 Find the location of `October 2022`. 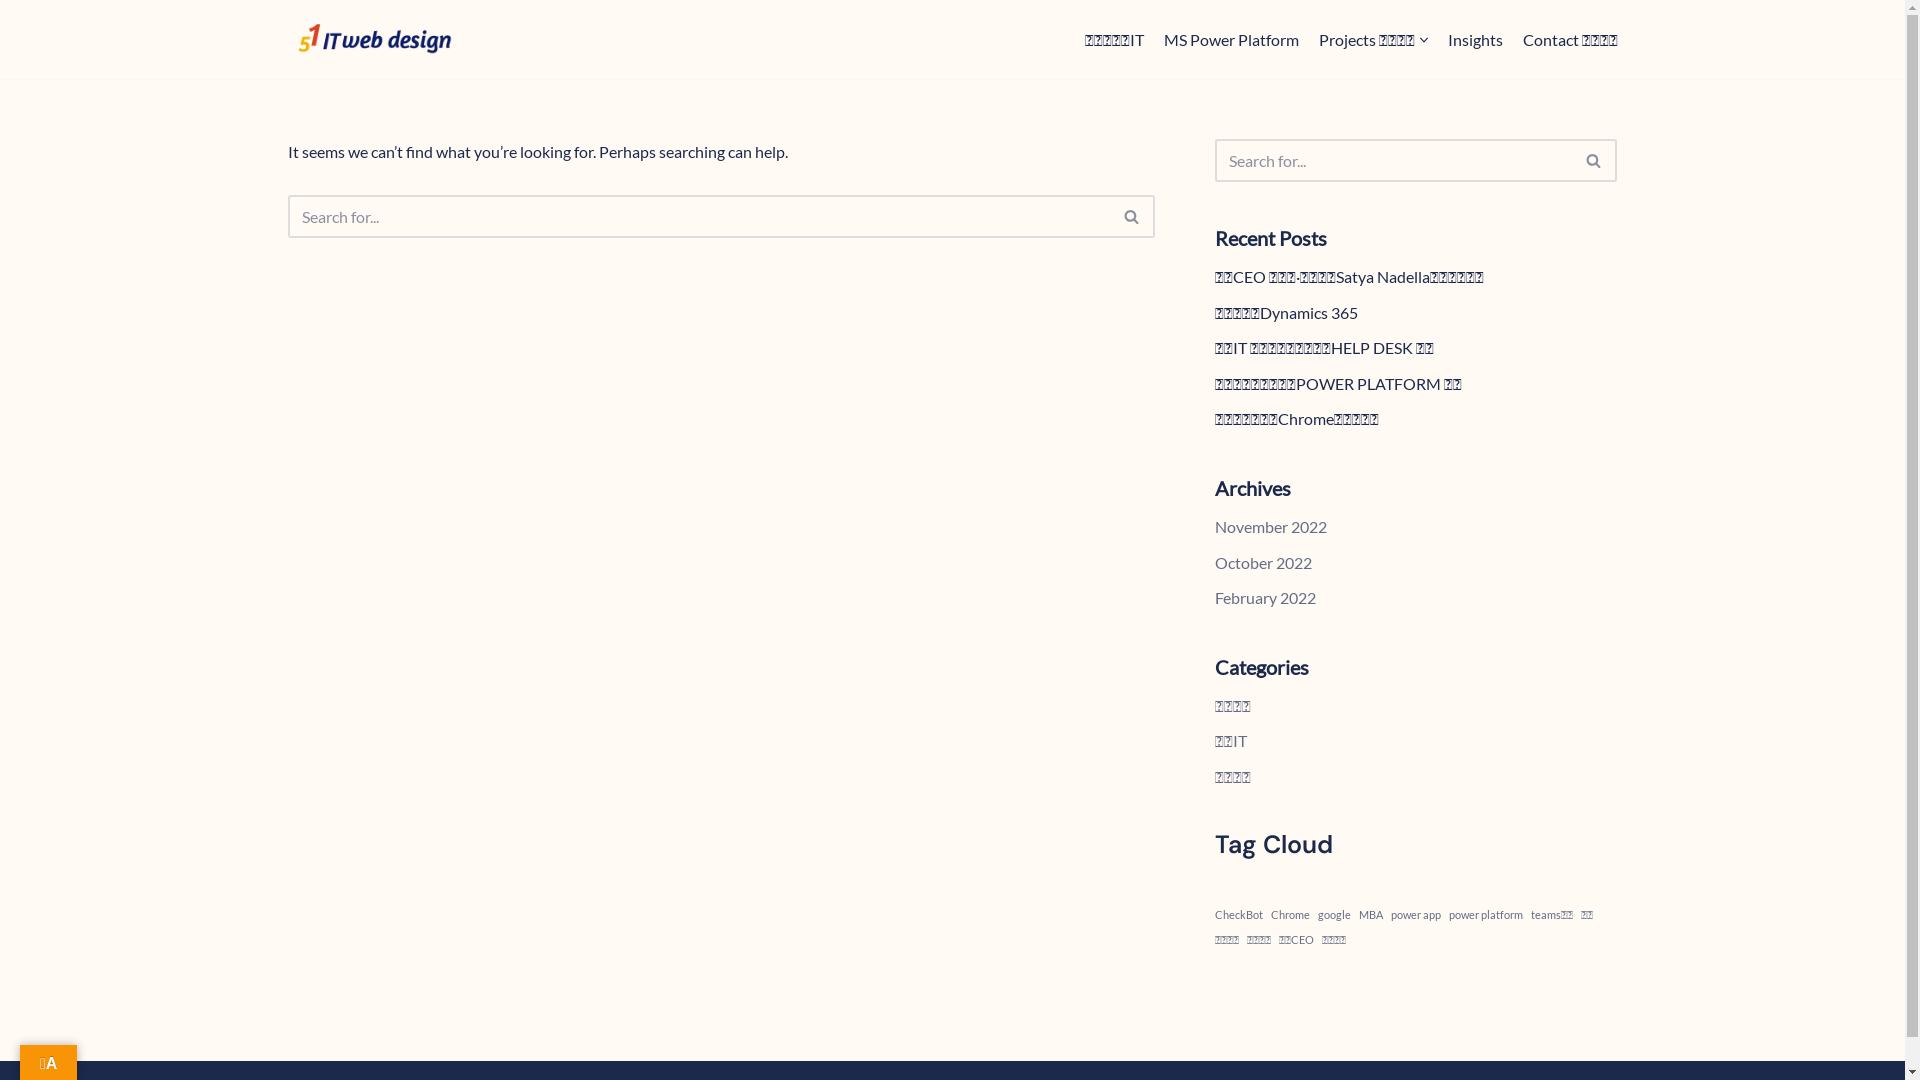

October 2022 is located at coordinates (1264, 562).